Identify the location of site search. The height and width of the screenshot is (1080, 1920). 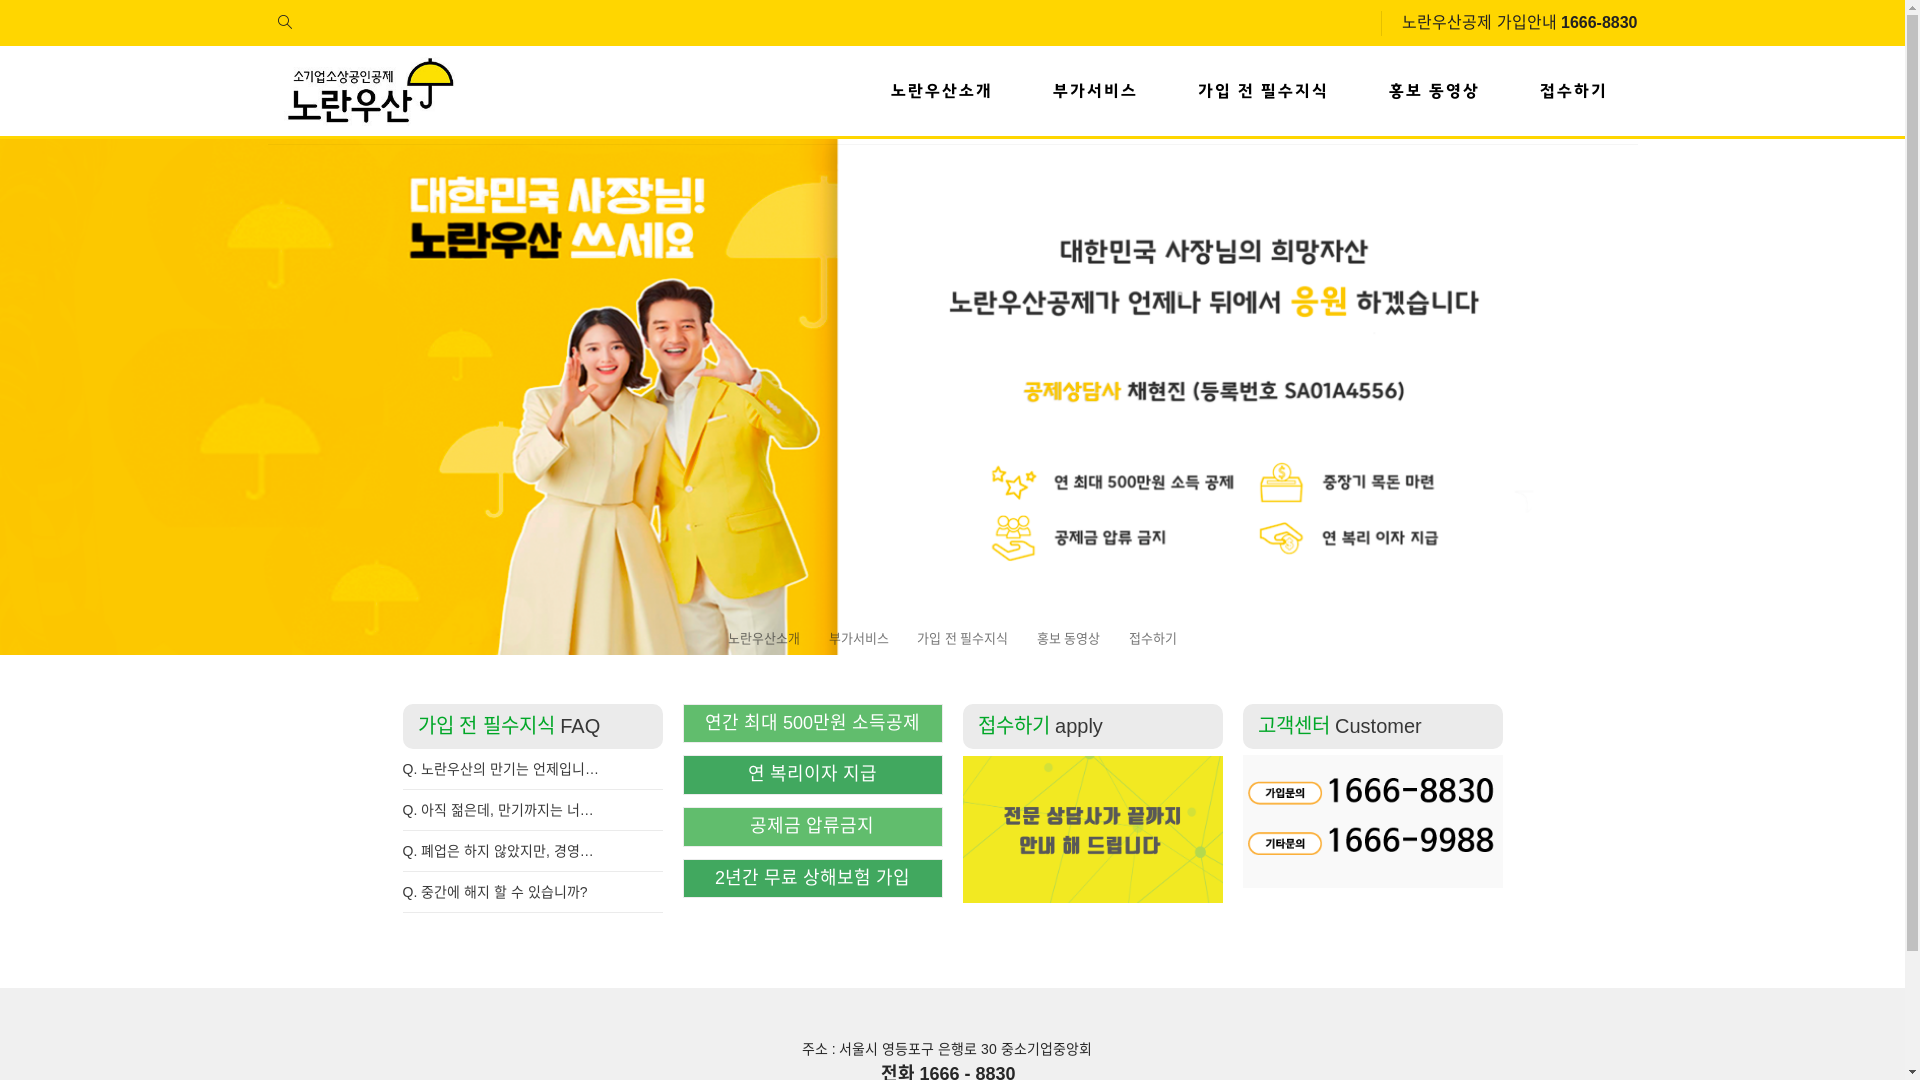
(285, 22).